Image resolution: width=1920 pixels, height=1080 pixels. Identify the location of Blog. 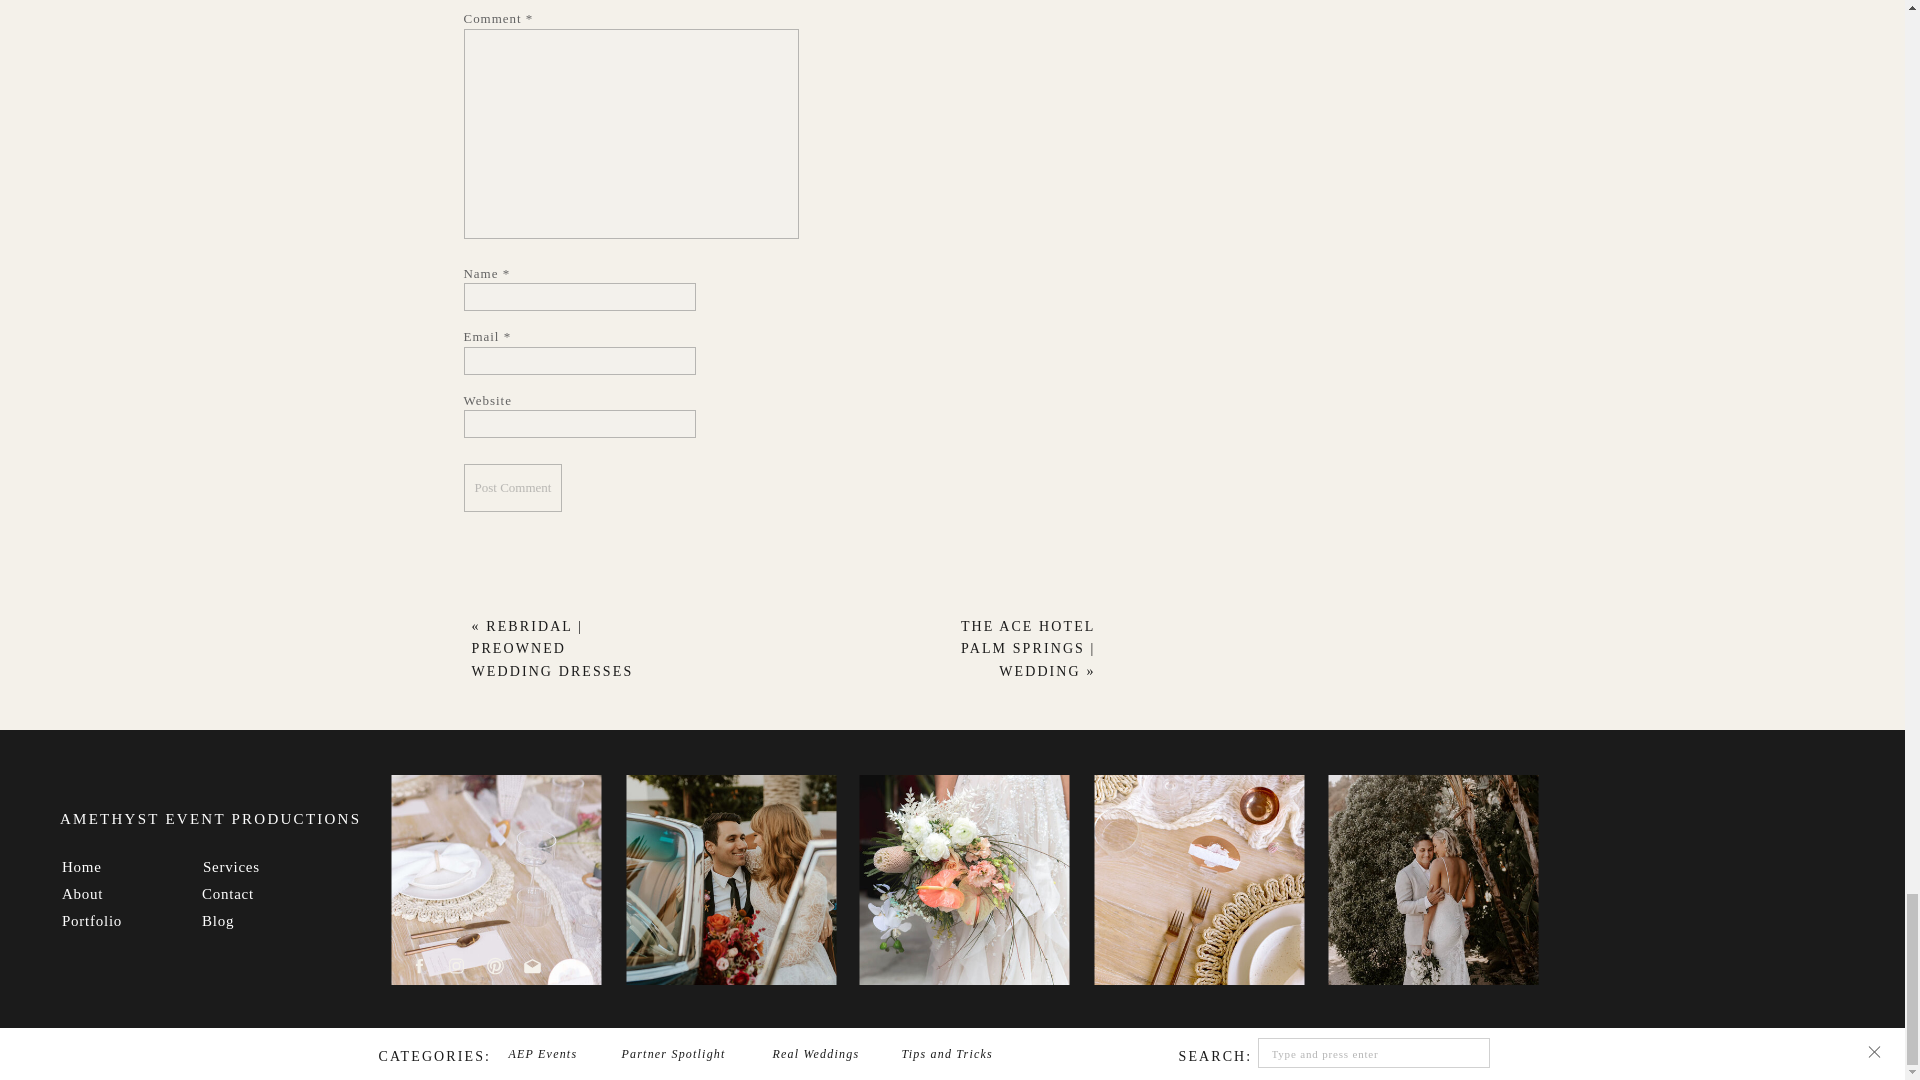
(249, 917).